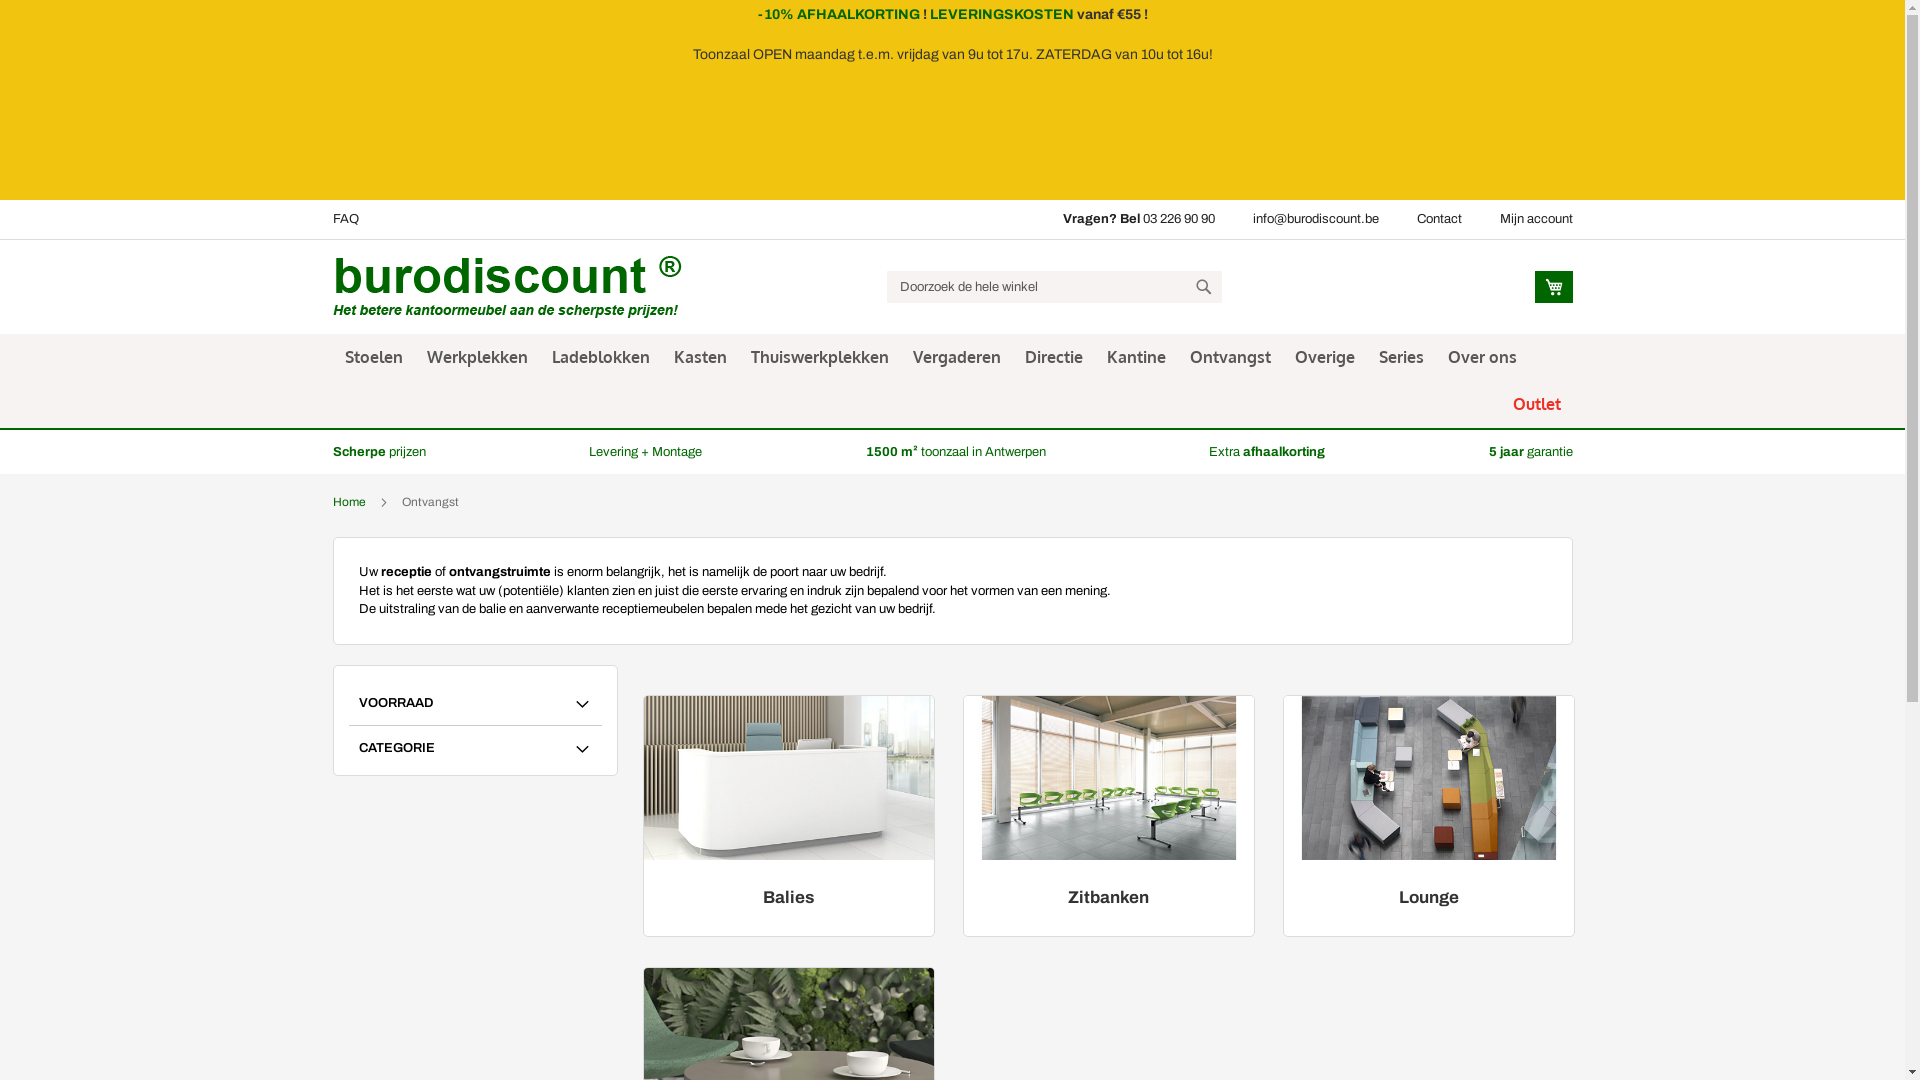 This screenshot has height=1080, width=1920. What do you see at coordinates (345, 219) in the screenshot?
I see `FAQ` at bounding box center [345, 219].